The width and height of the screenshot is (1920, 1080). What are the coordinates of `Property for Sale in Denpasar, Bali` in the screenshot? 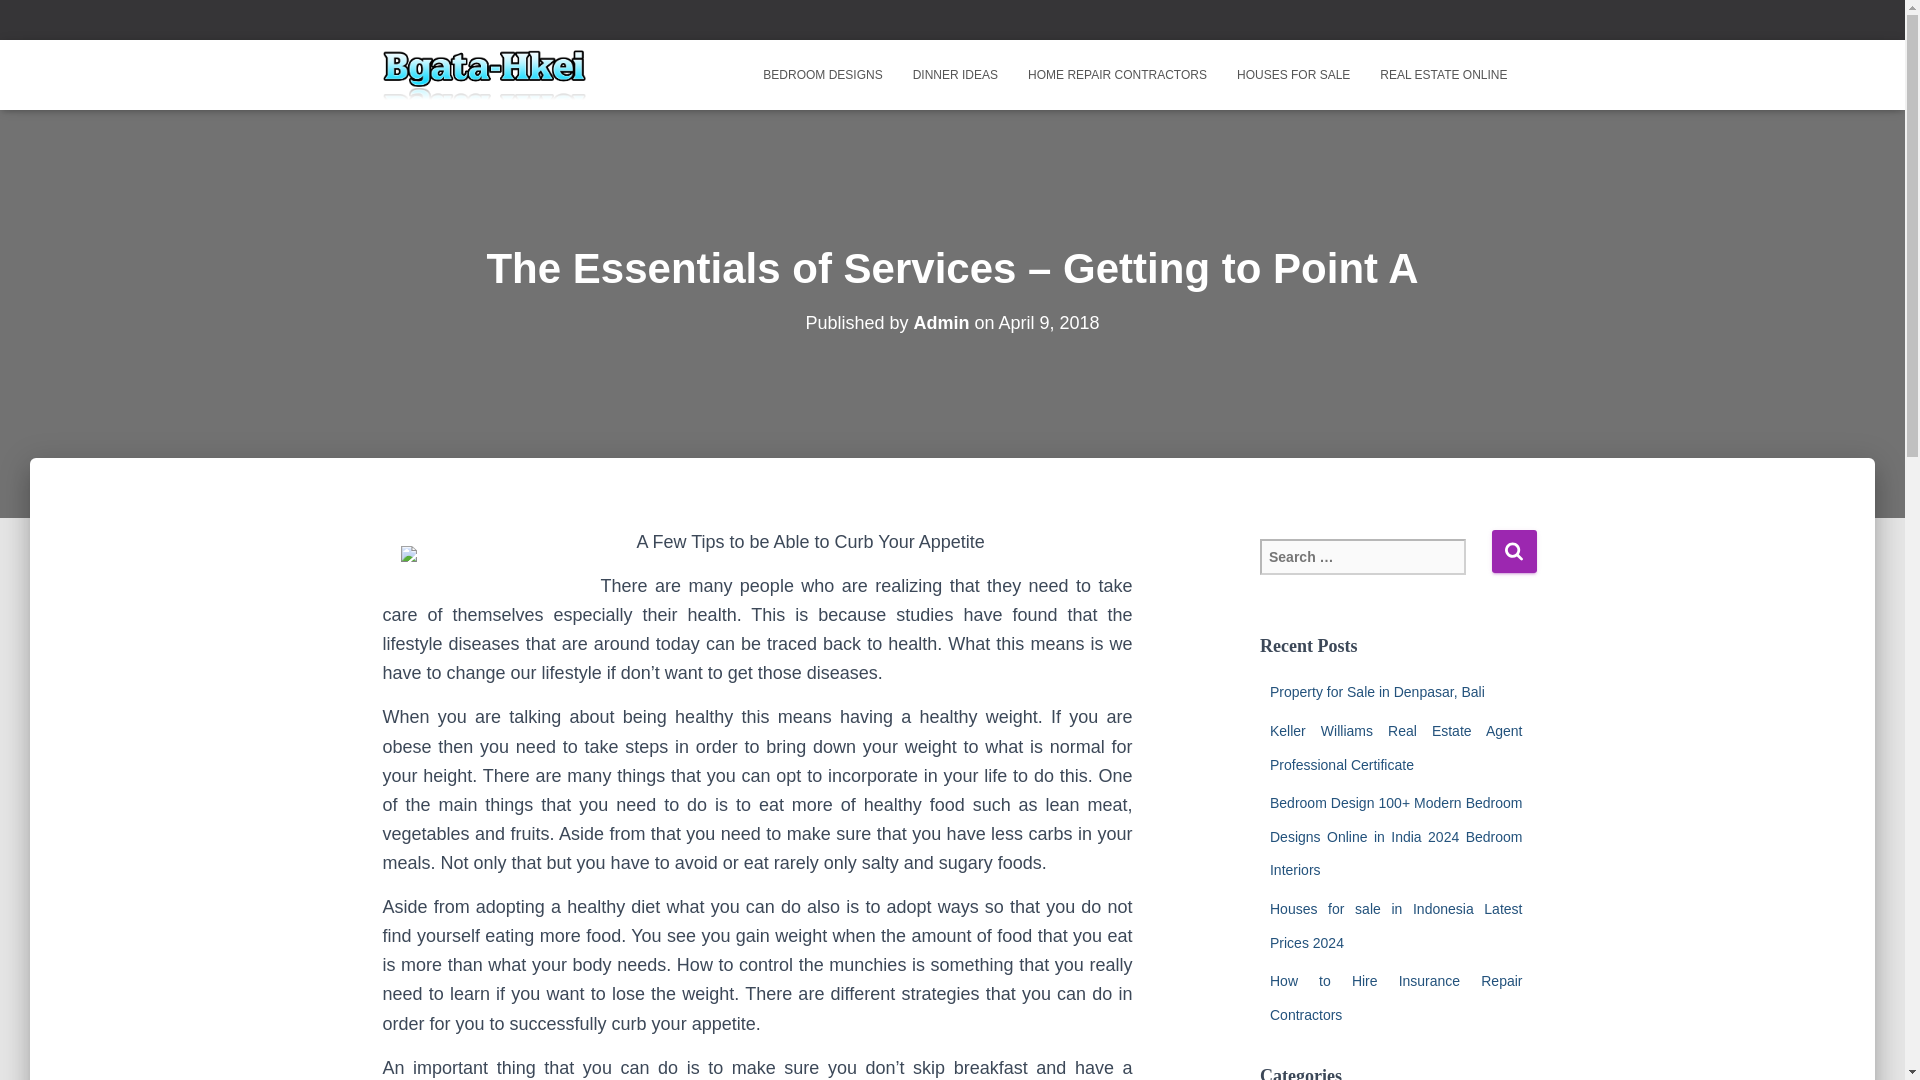 It's located at (1376, 691).